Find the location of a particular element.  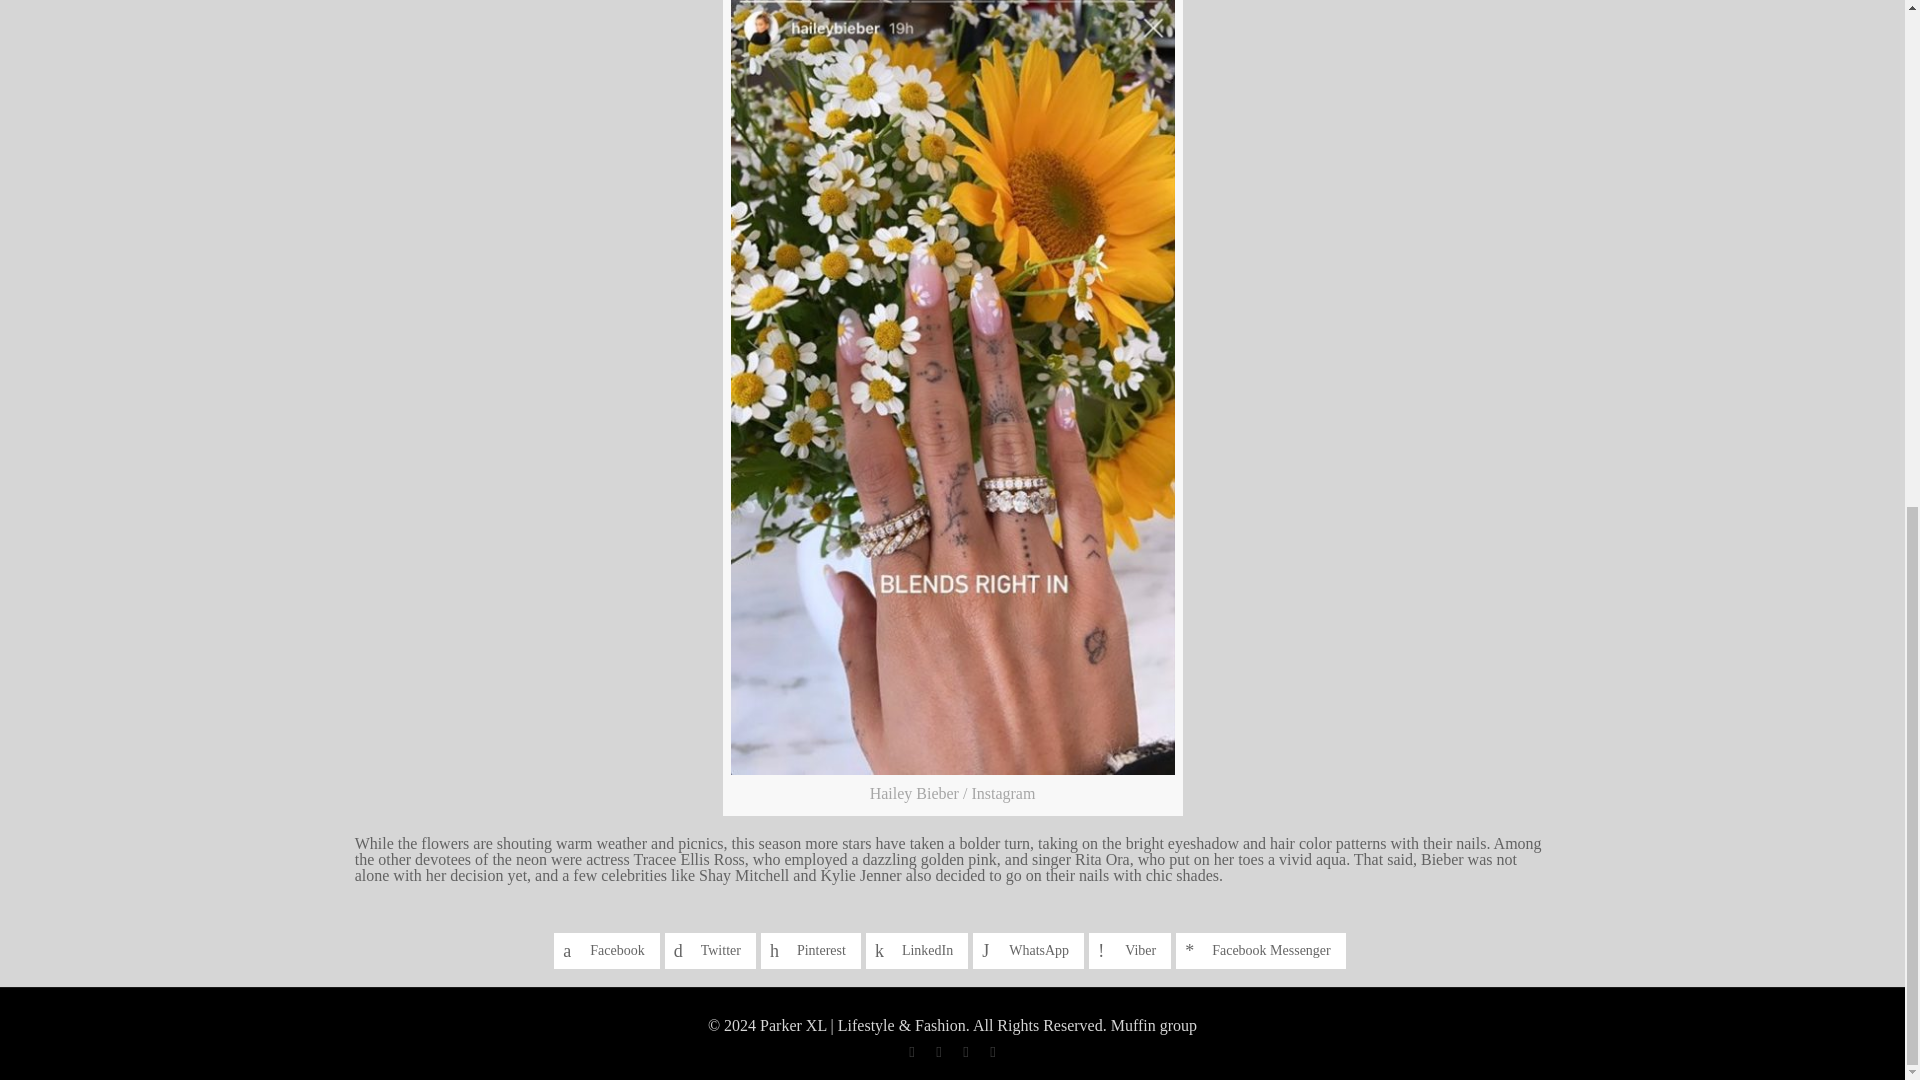

Facebook is located at coordinates (910, 1052).